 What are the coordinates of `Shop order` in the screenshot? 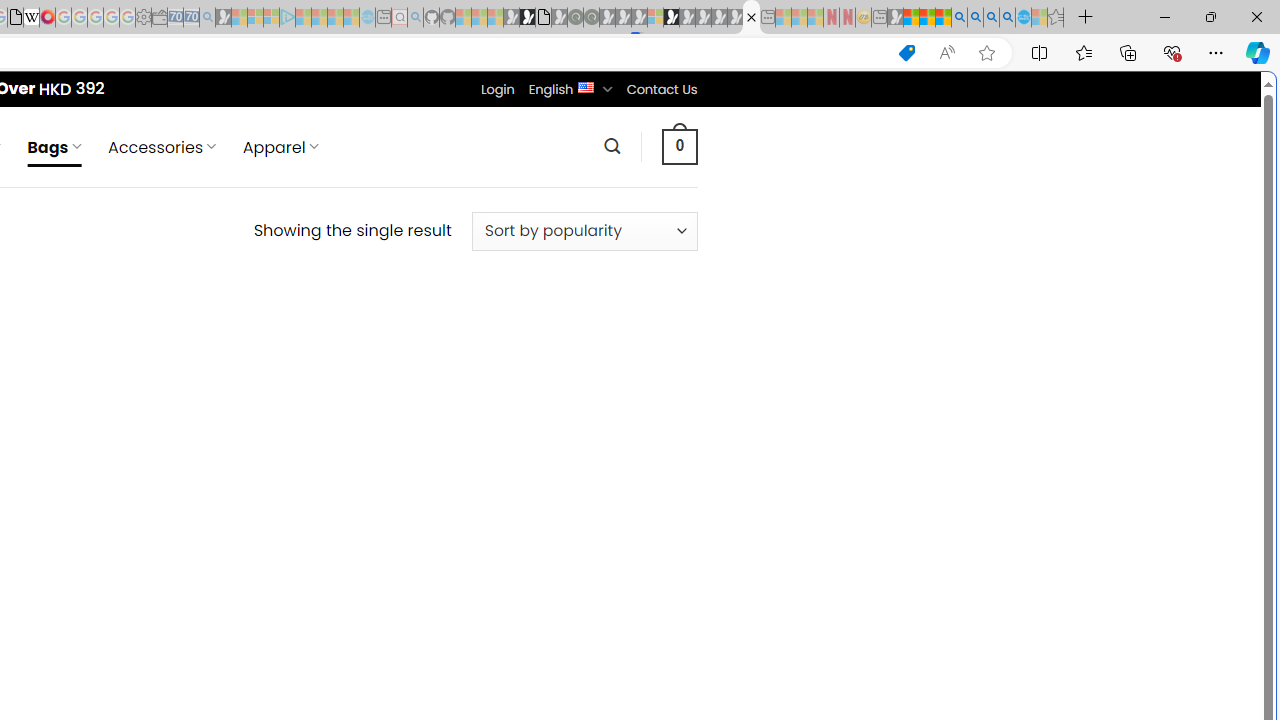 It's located at (584, 231).